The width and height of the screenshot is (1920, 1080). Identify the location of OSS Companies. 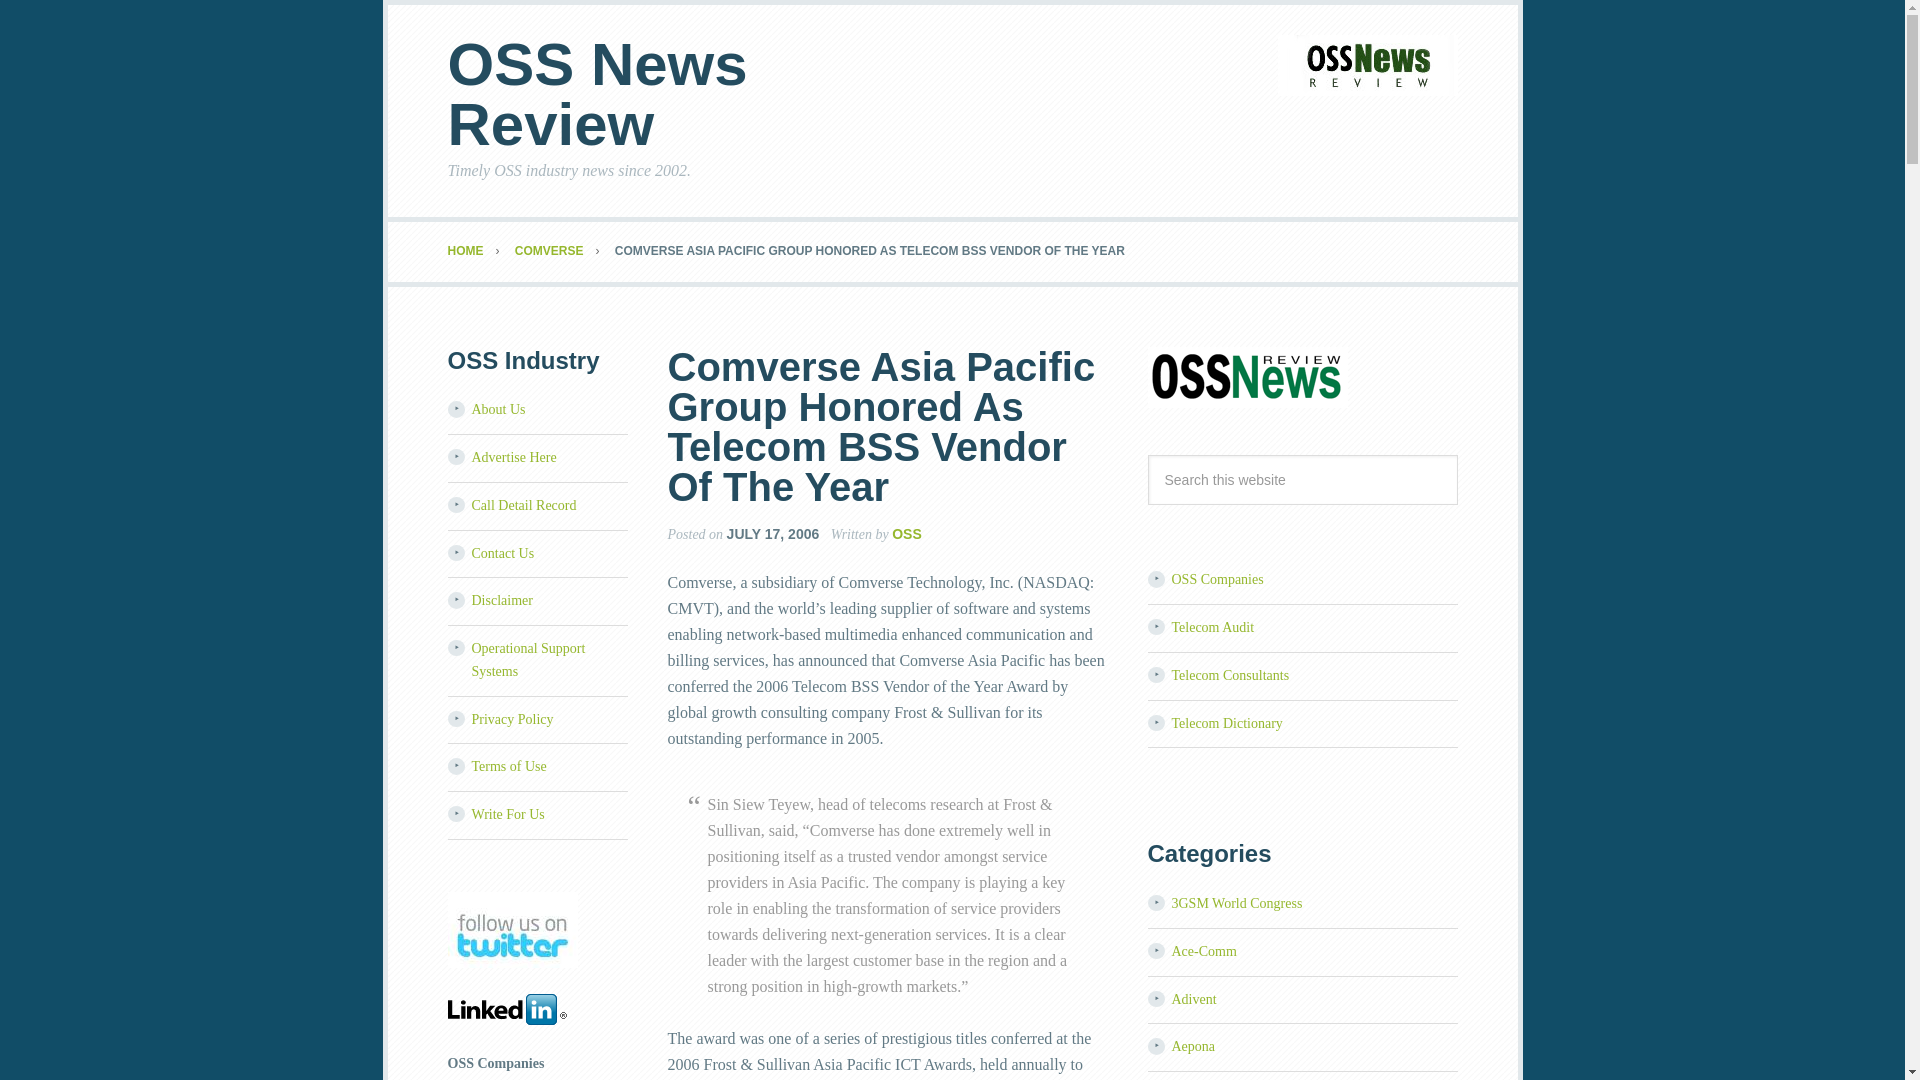
(1217, 580).